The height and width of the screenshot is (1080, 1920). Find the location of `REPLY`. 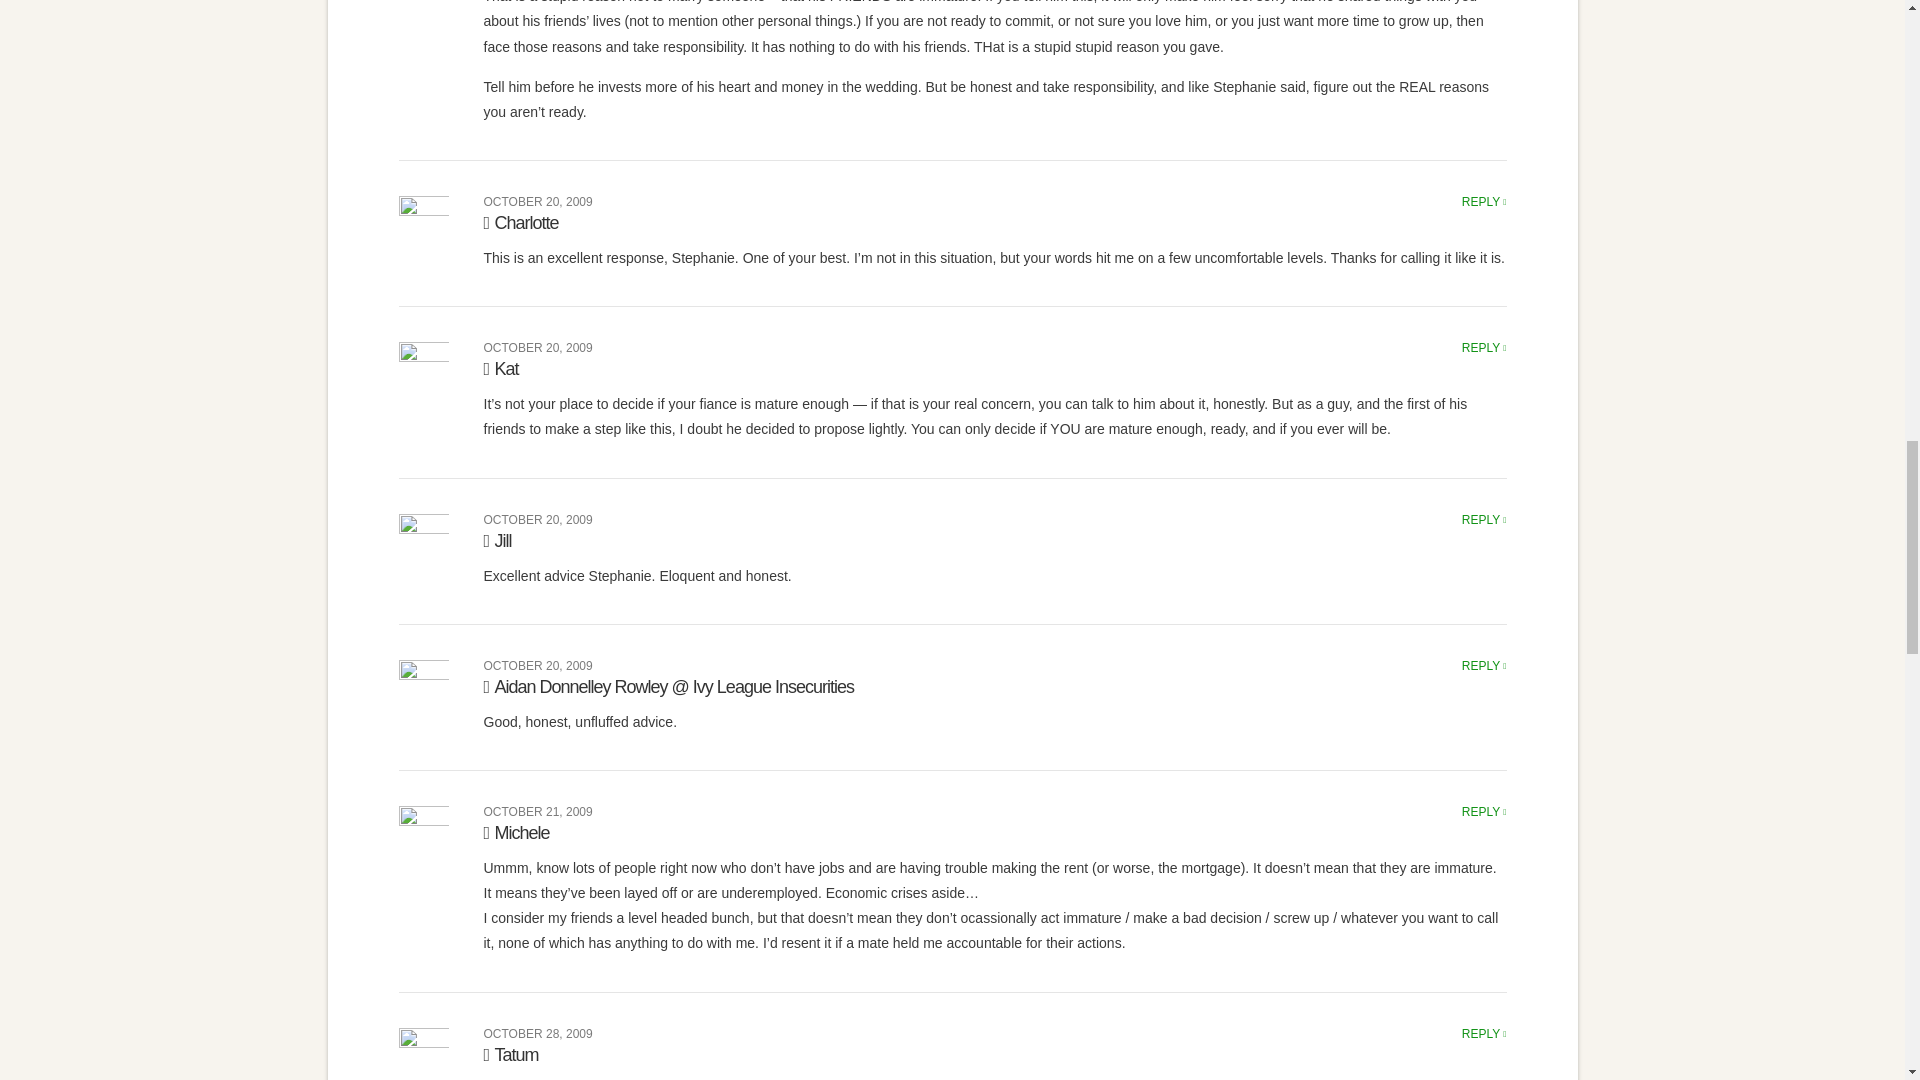

REPLY is located at coordinates (1484, 202).